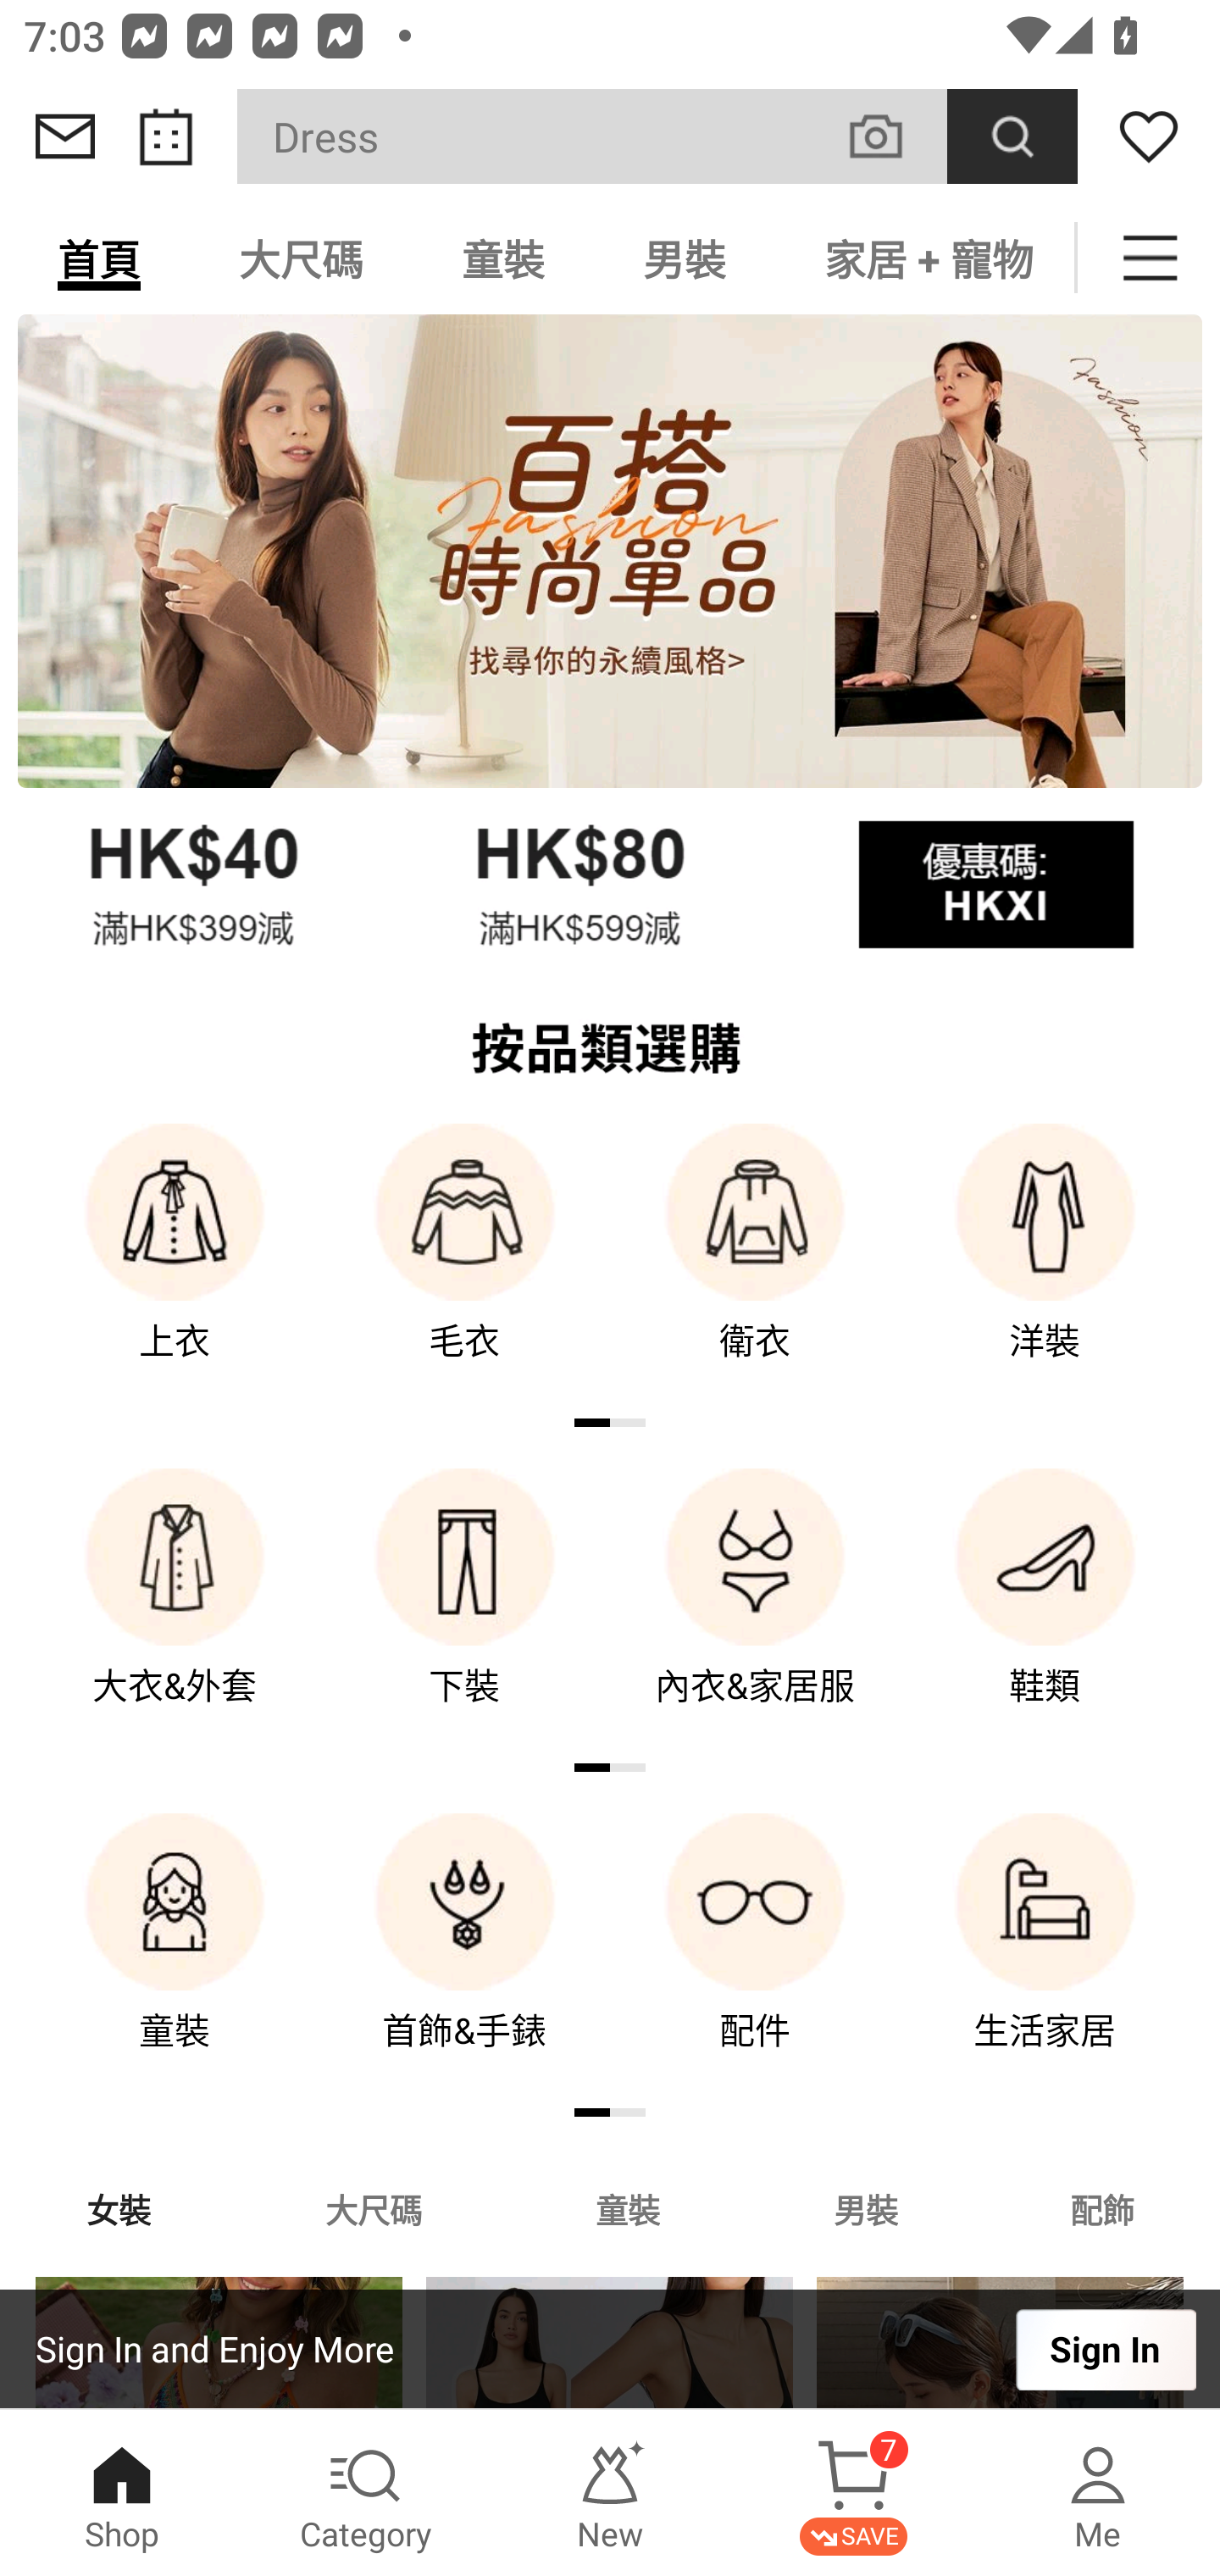 Image resolution: width=1220 pixels, height=2576 pixels. What do you see at coordinates (503, 258) in the screenshot?
I see `童裝` at bounding box center [503, 258].